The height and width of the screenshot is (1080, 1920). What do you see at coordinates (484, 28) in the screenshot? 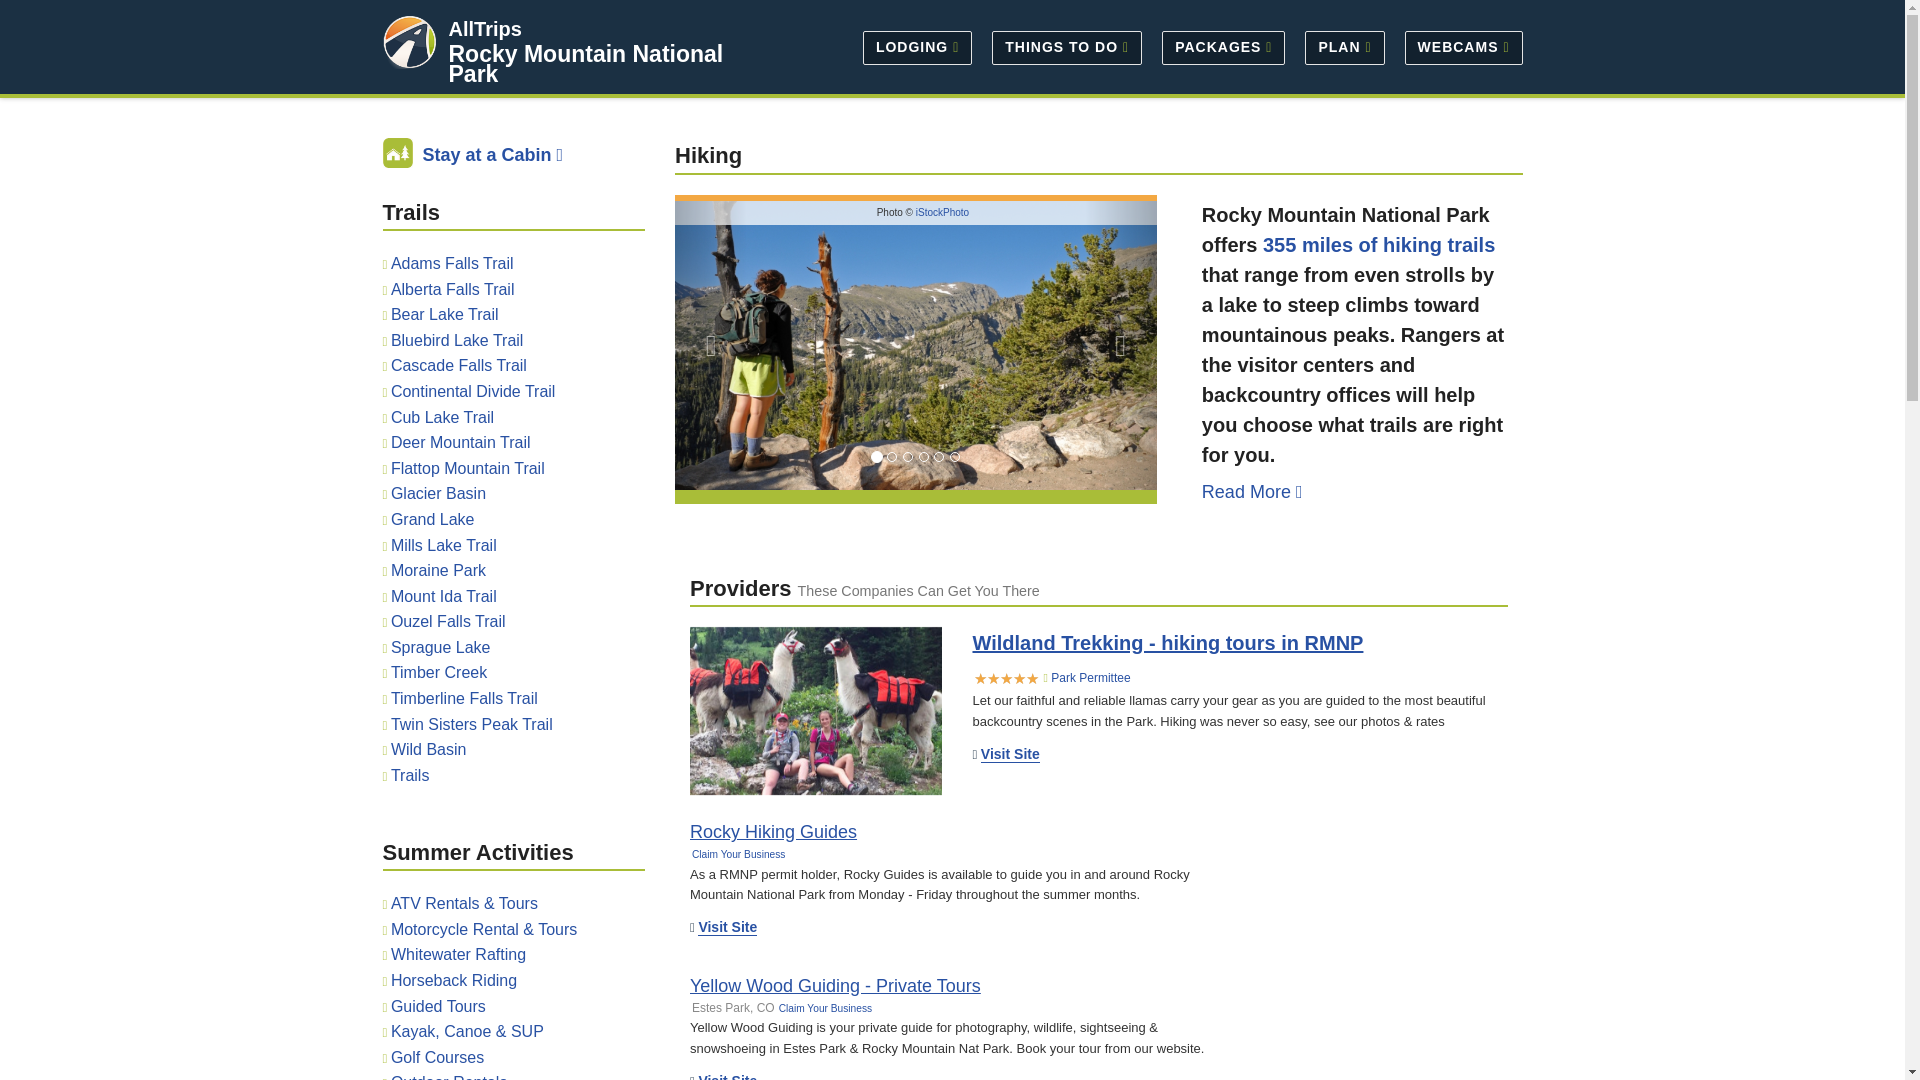
I see `AllTrips` at bounding box center [484, 28].